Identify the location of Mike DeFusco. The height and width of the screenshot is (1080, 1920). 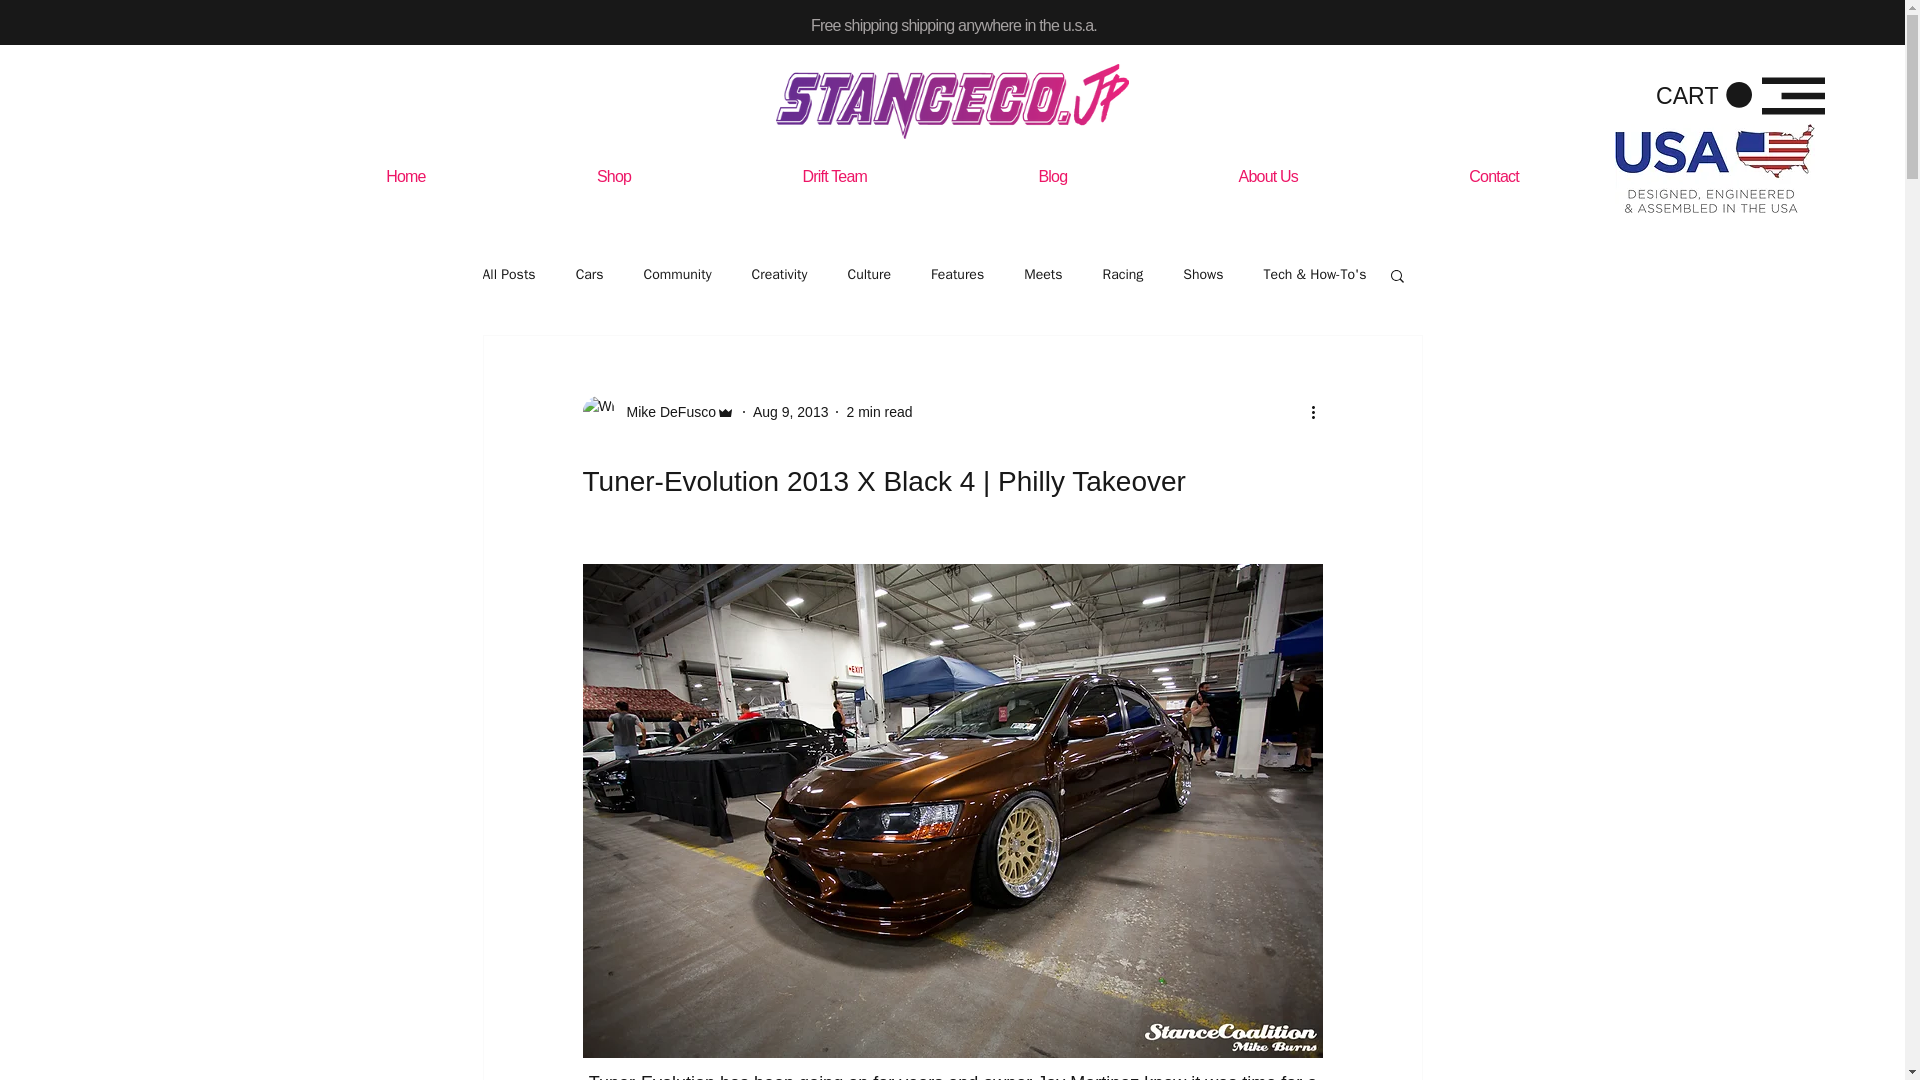
(664, 412).